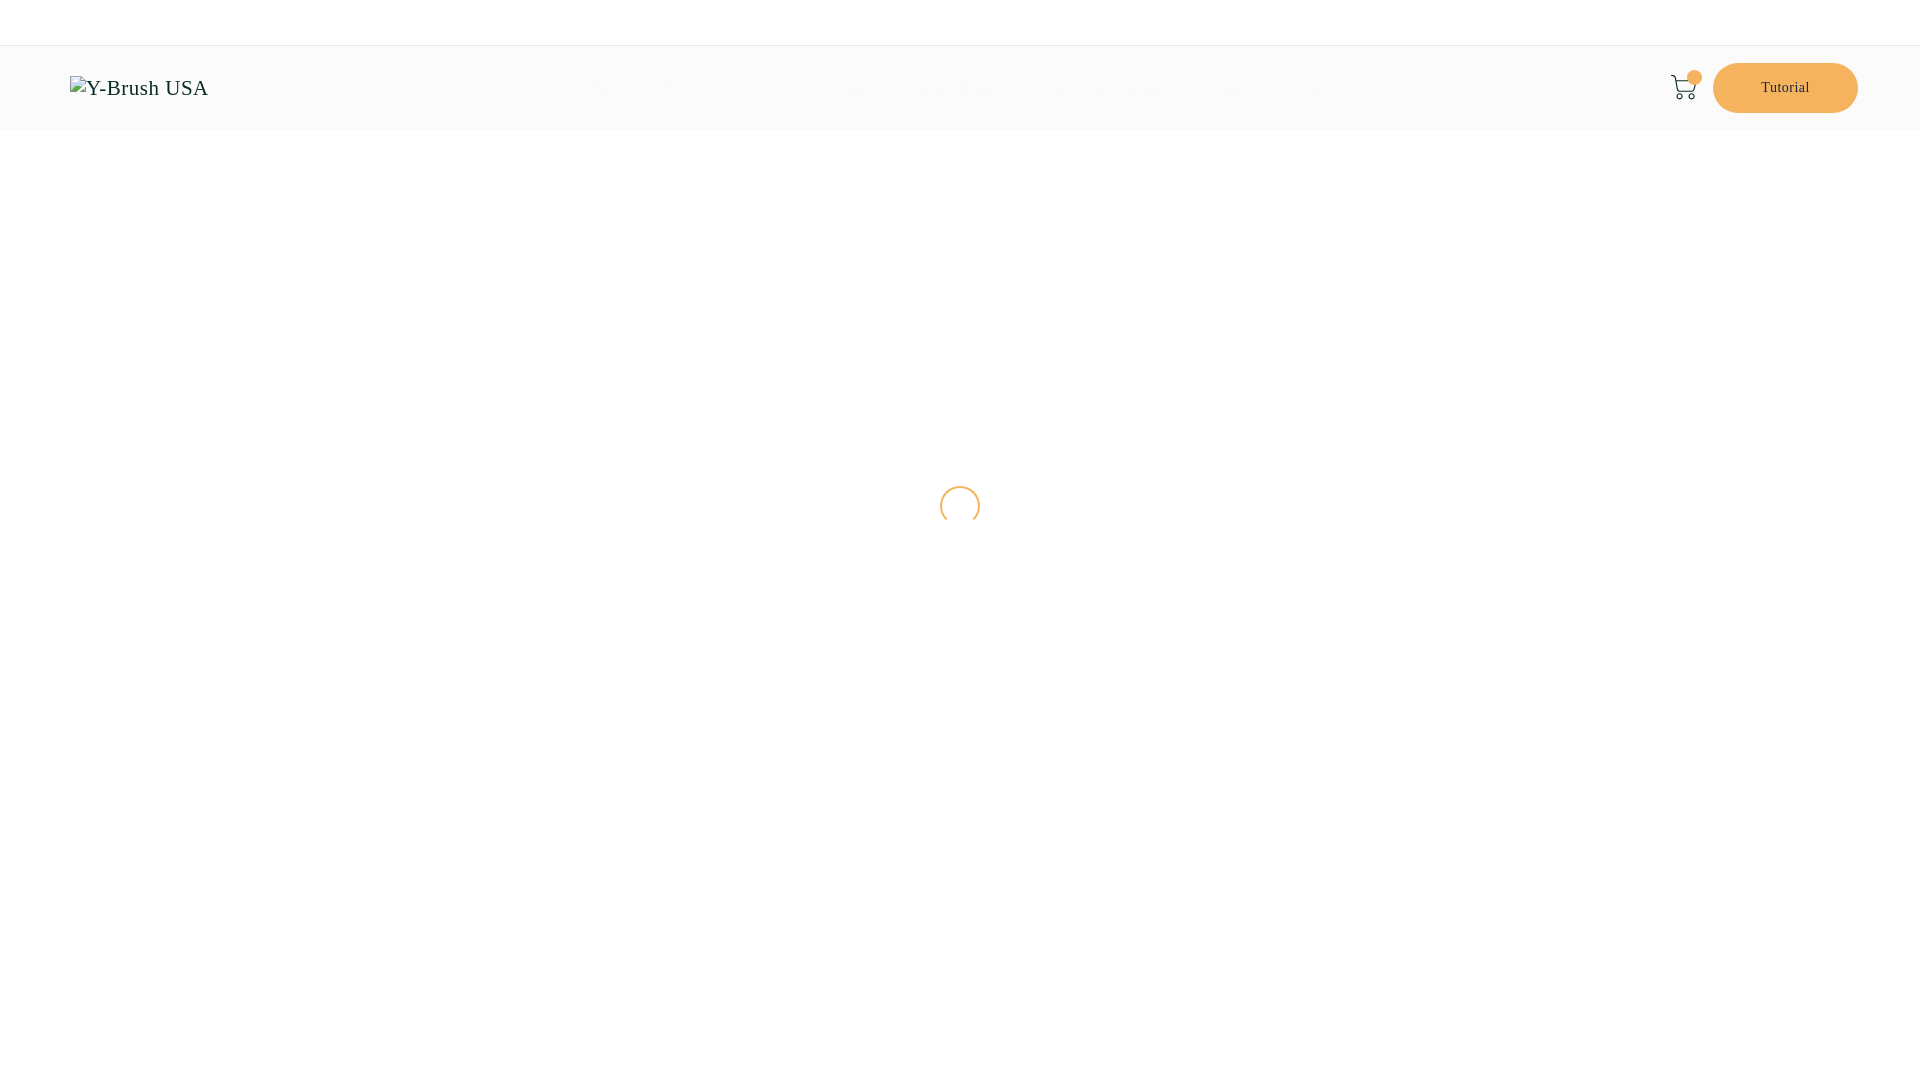 The image size is (1920, 1080). Describe the element at coordinates (642, 88) in the screenshot. I see `Back To School` at that location.